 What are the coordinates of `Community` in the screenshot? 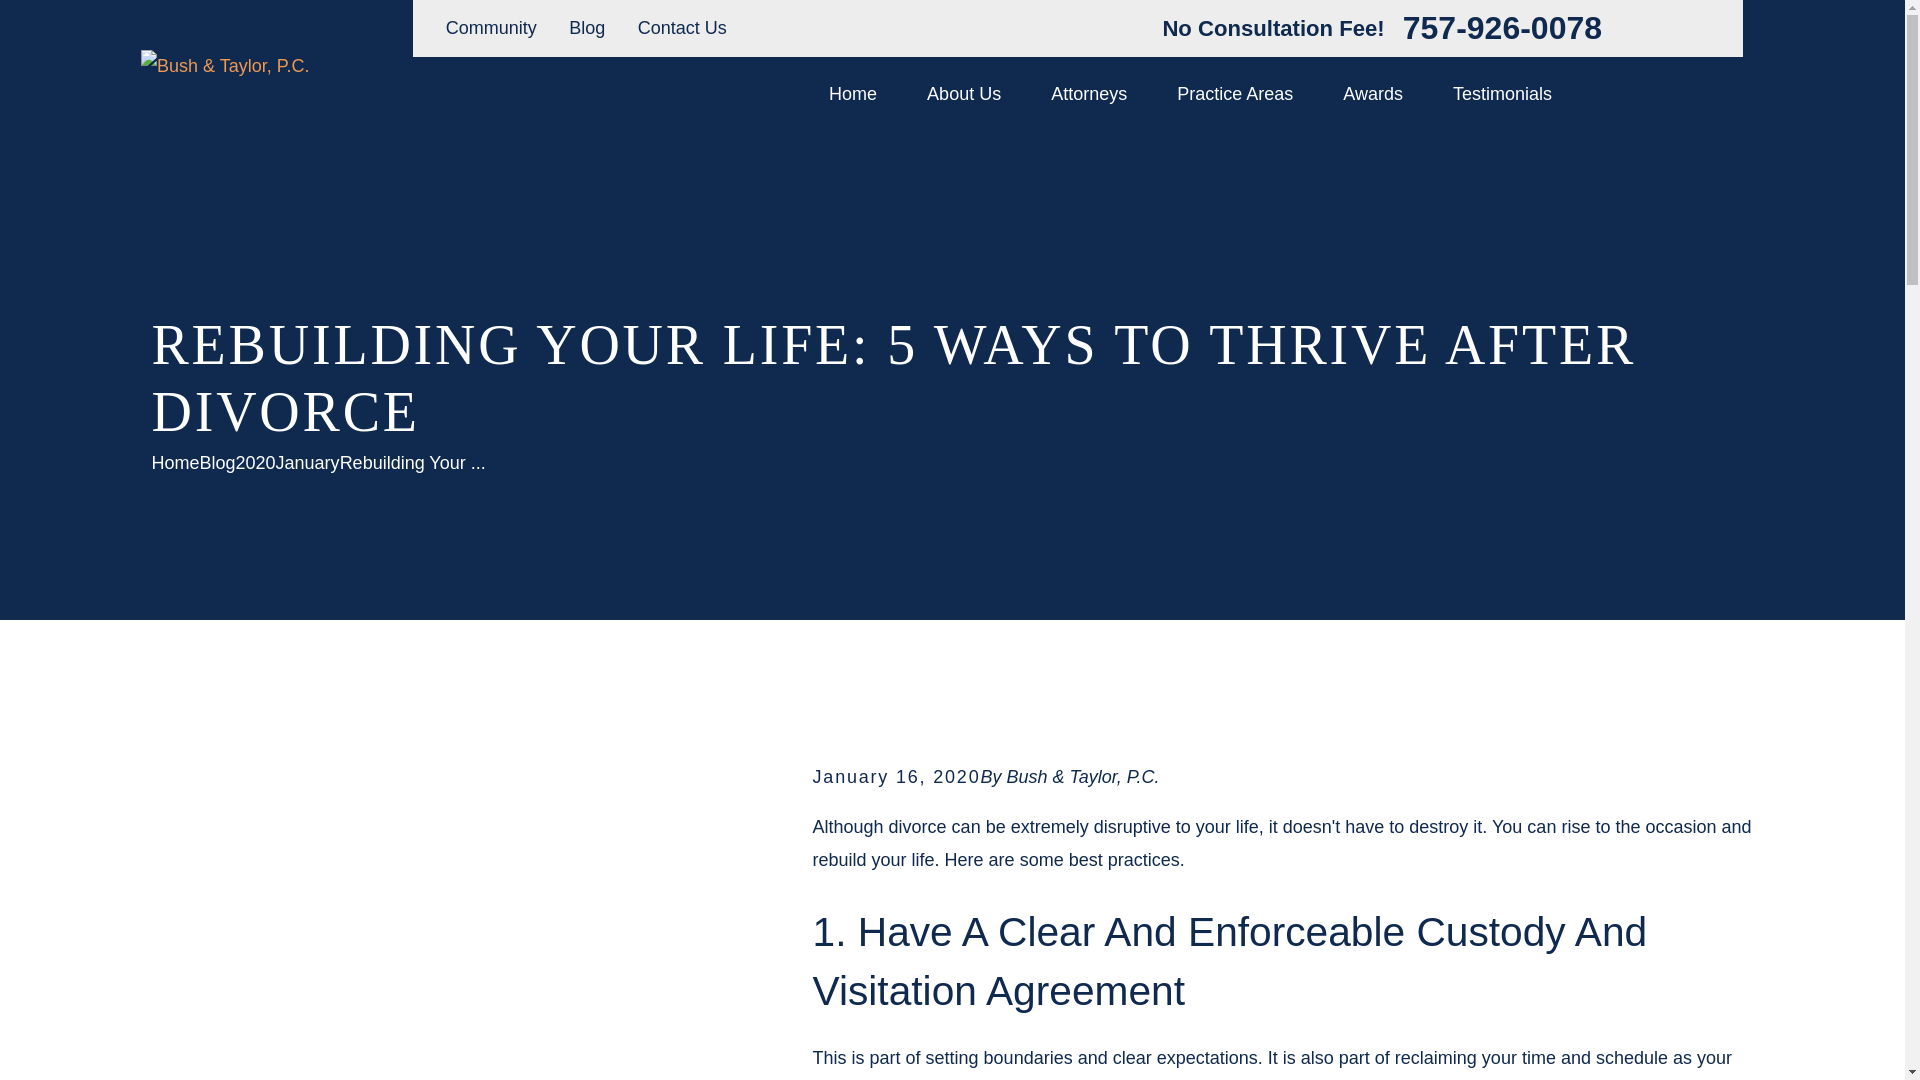 It's located at (491, 28).